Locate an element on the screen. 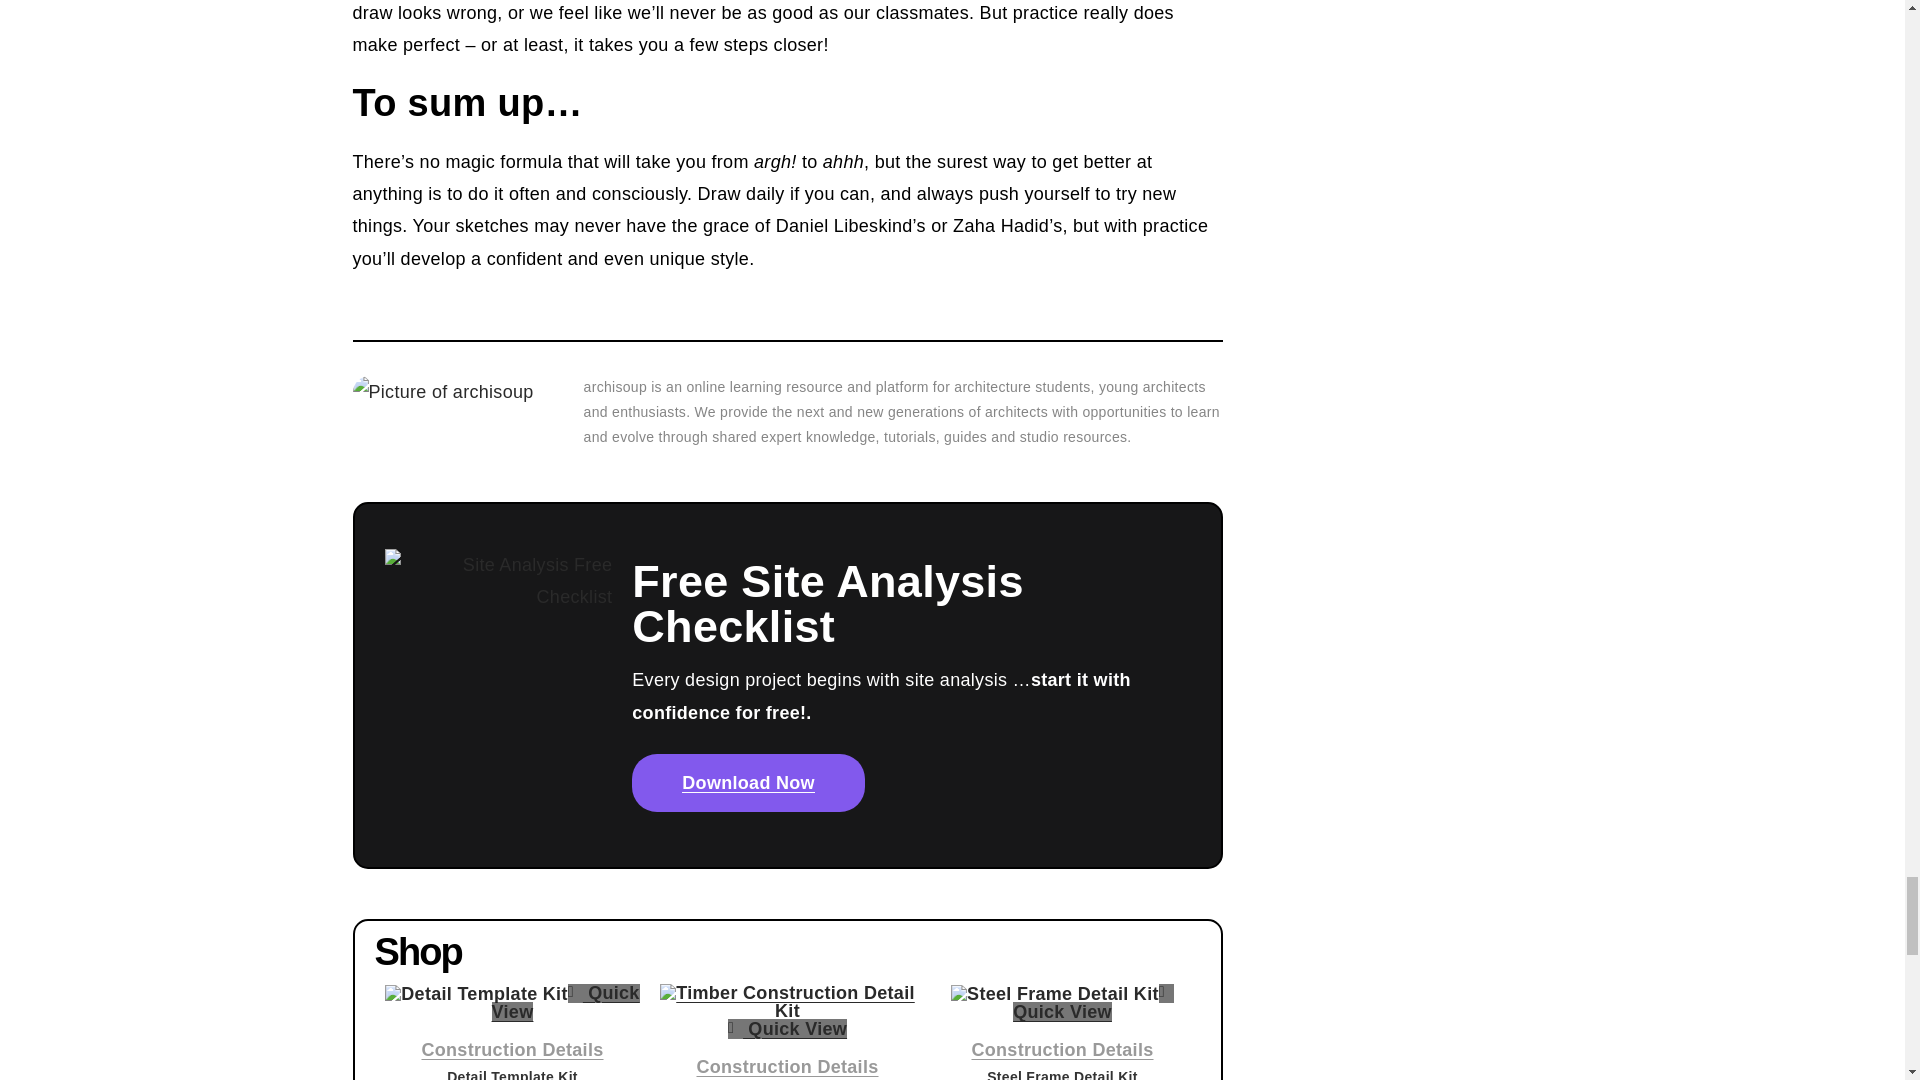  Quick View is located at coordinates (786, 1028).